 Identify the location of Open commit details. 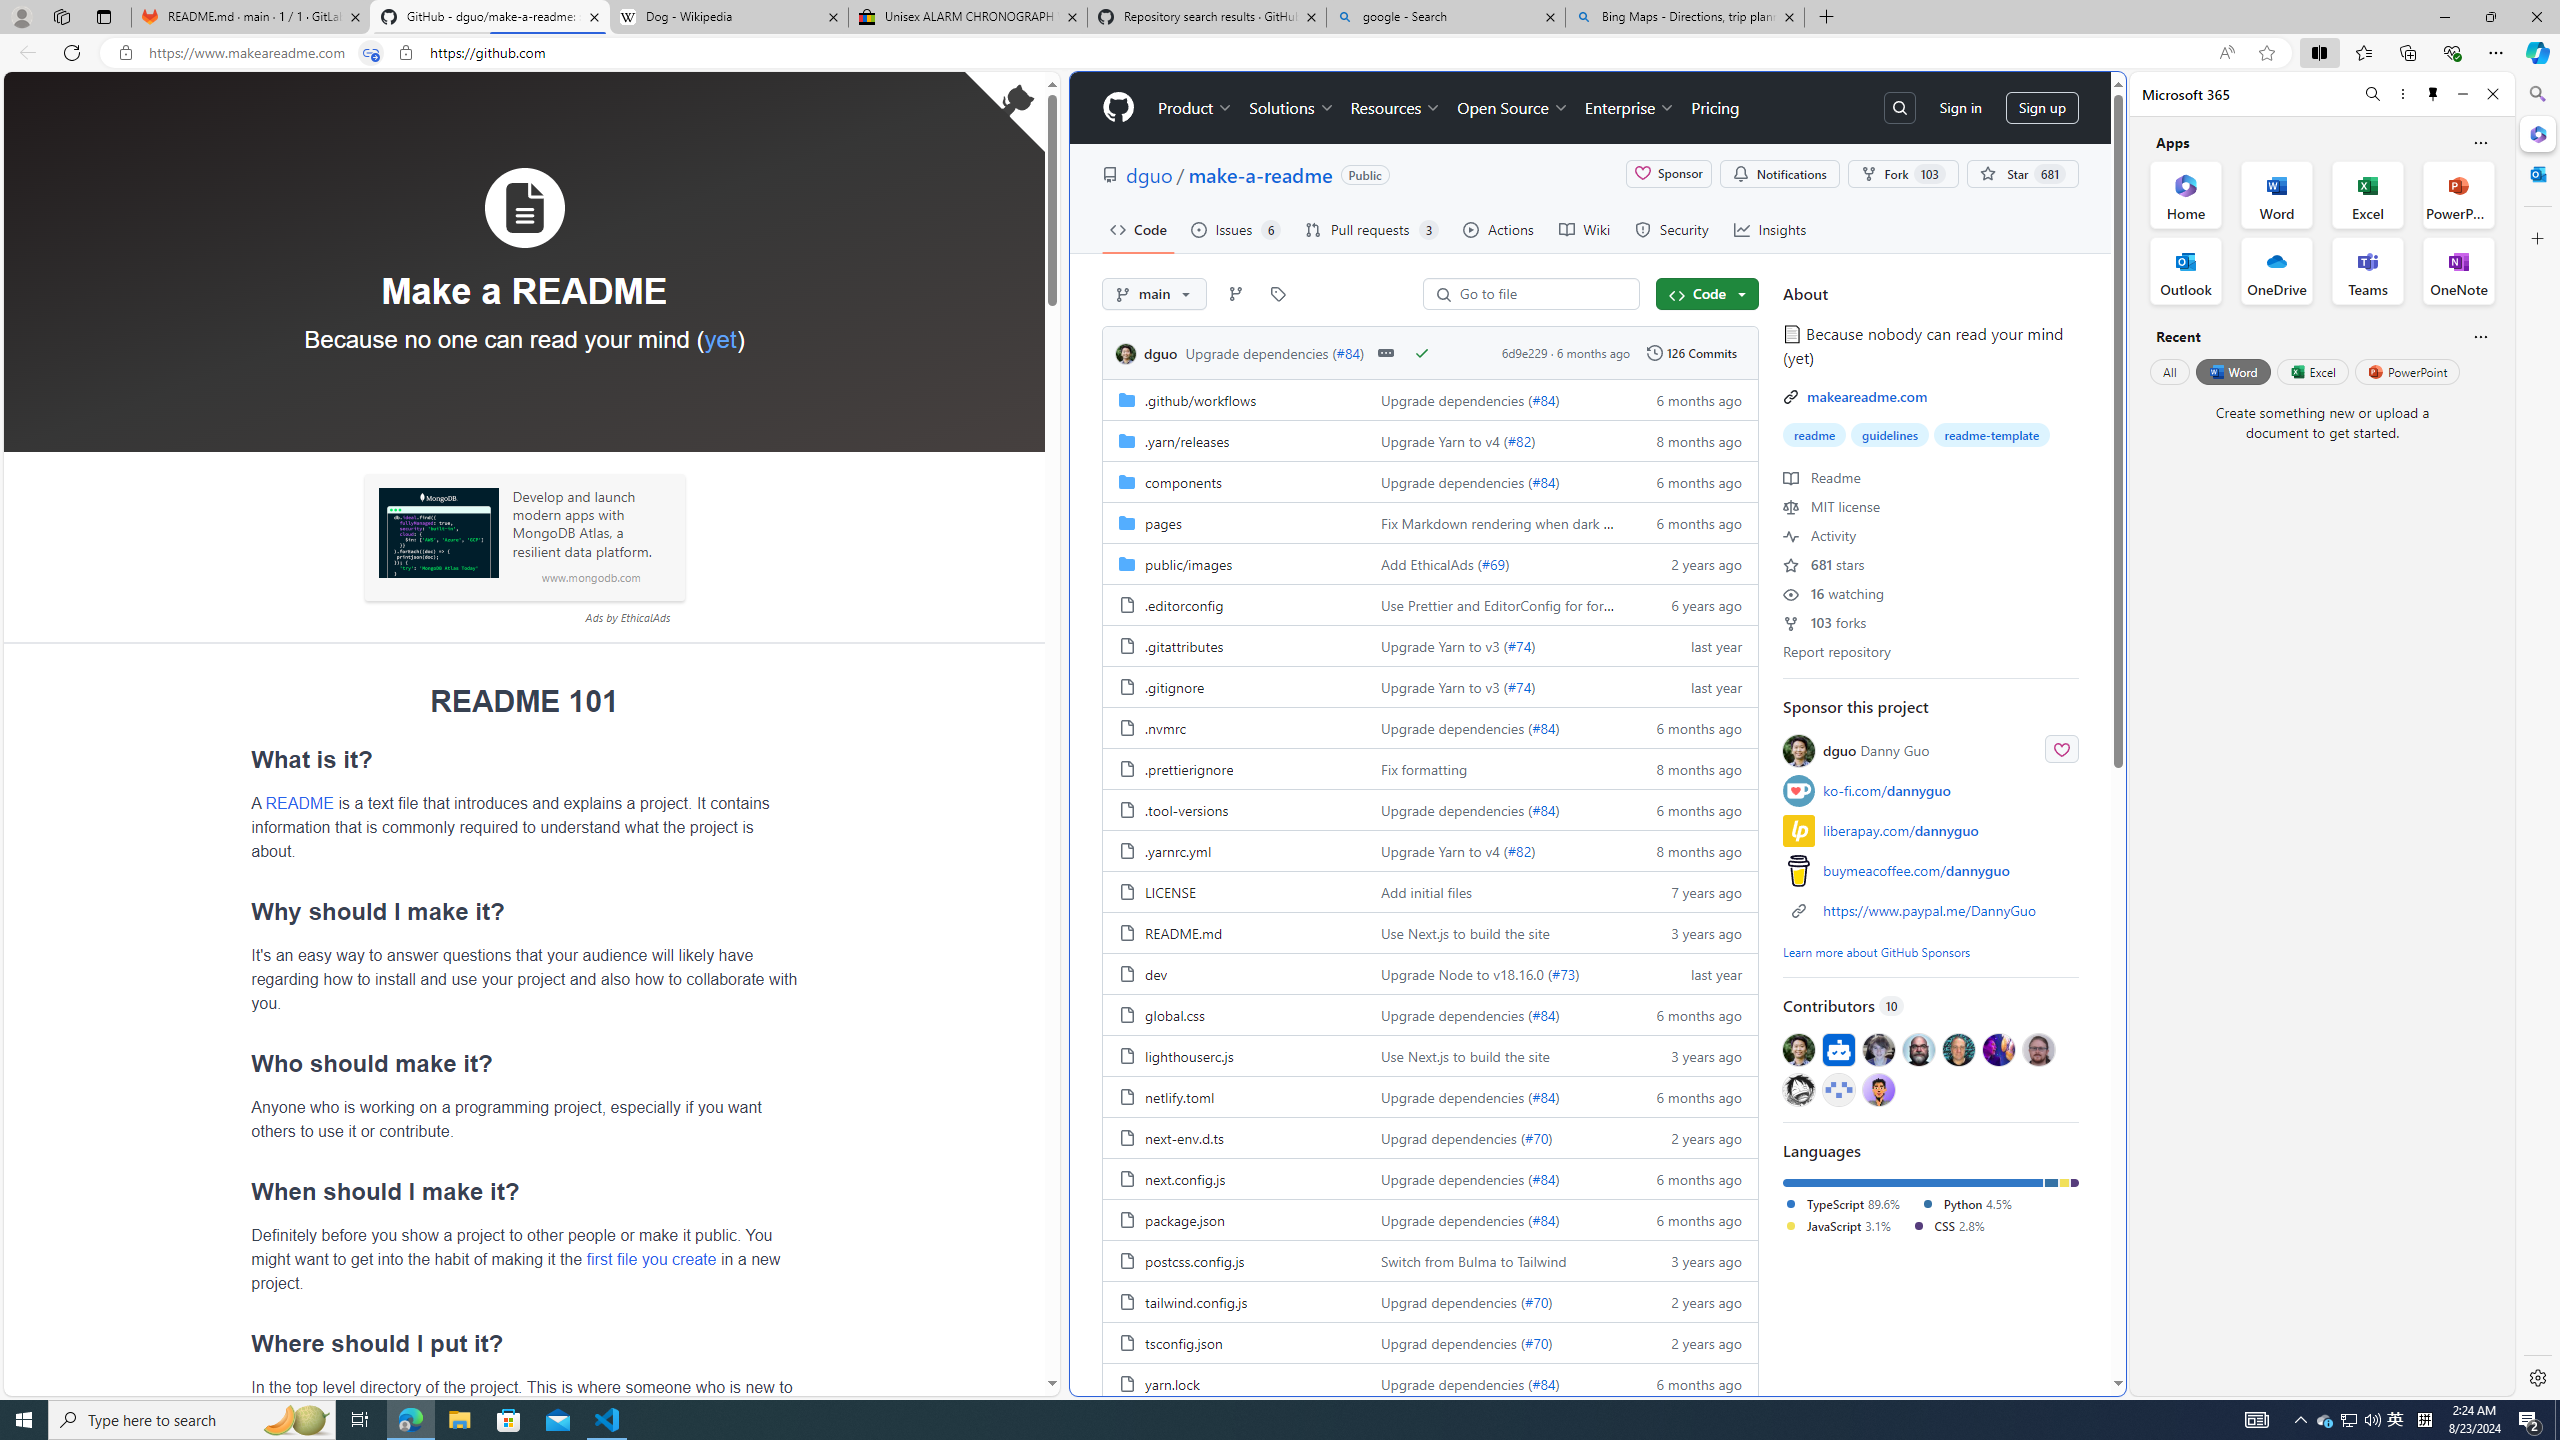
(1386, 352).